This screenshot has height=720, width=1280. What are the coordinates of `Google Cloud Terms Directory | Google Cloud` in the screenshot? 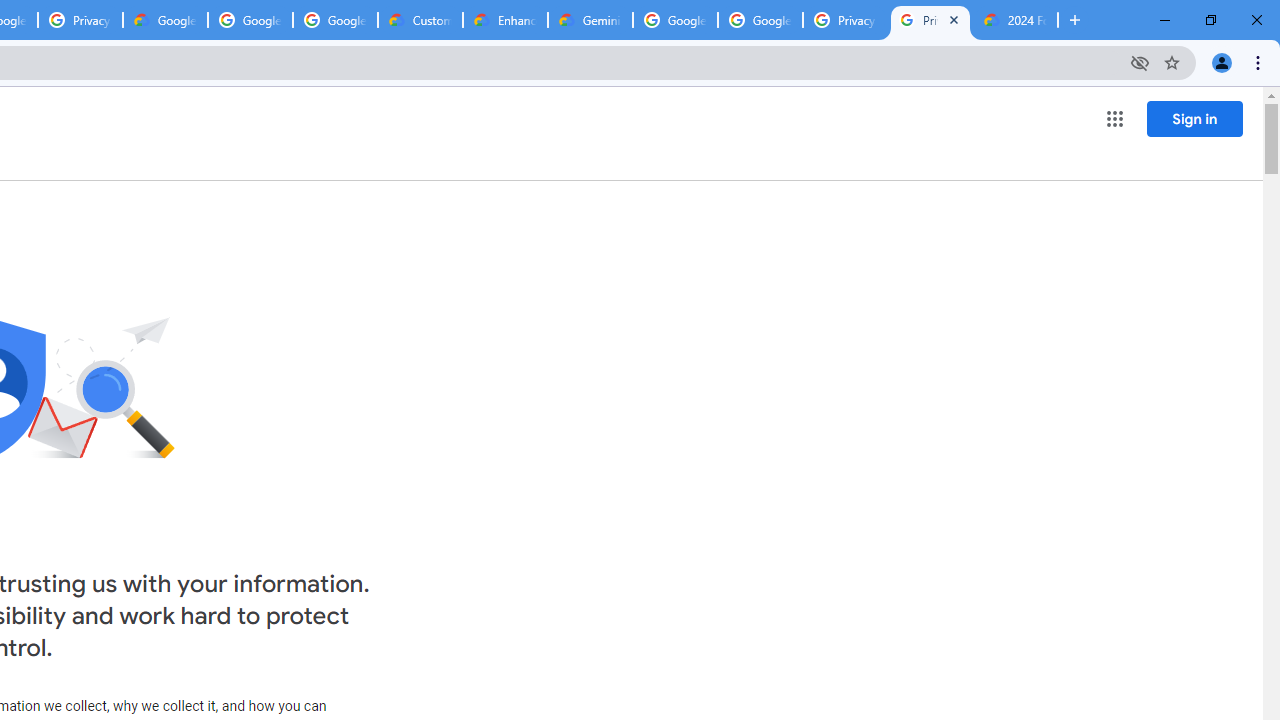 It's located at (165, 20).